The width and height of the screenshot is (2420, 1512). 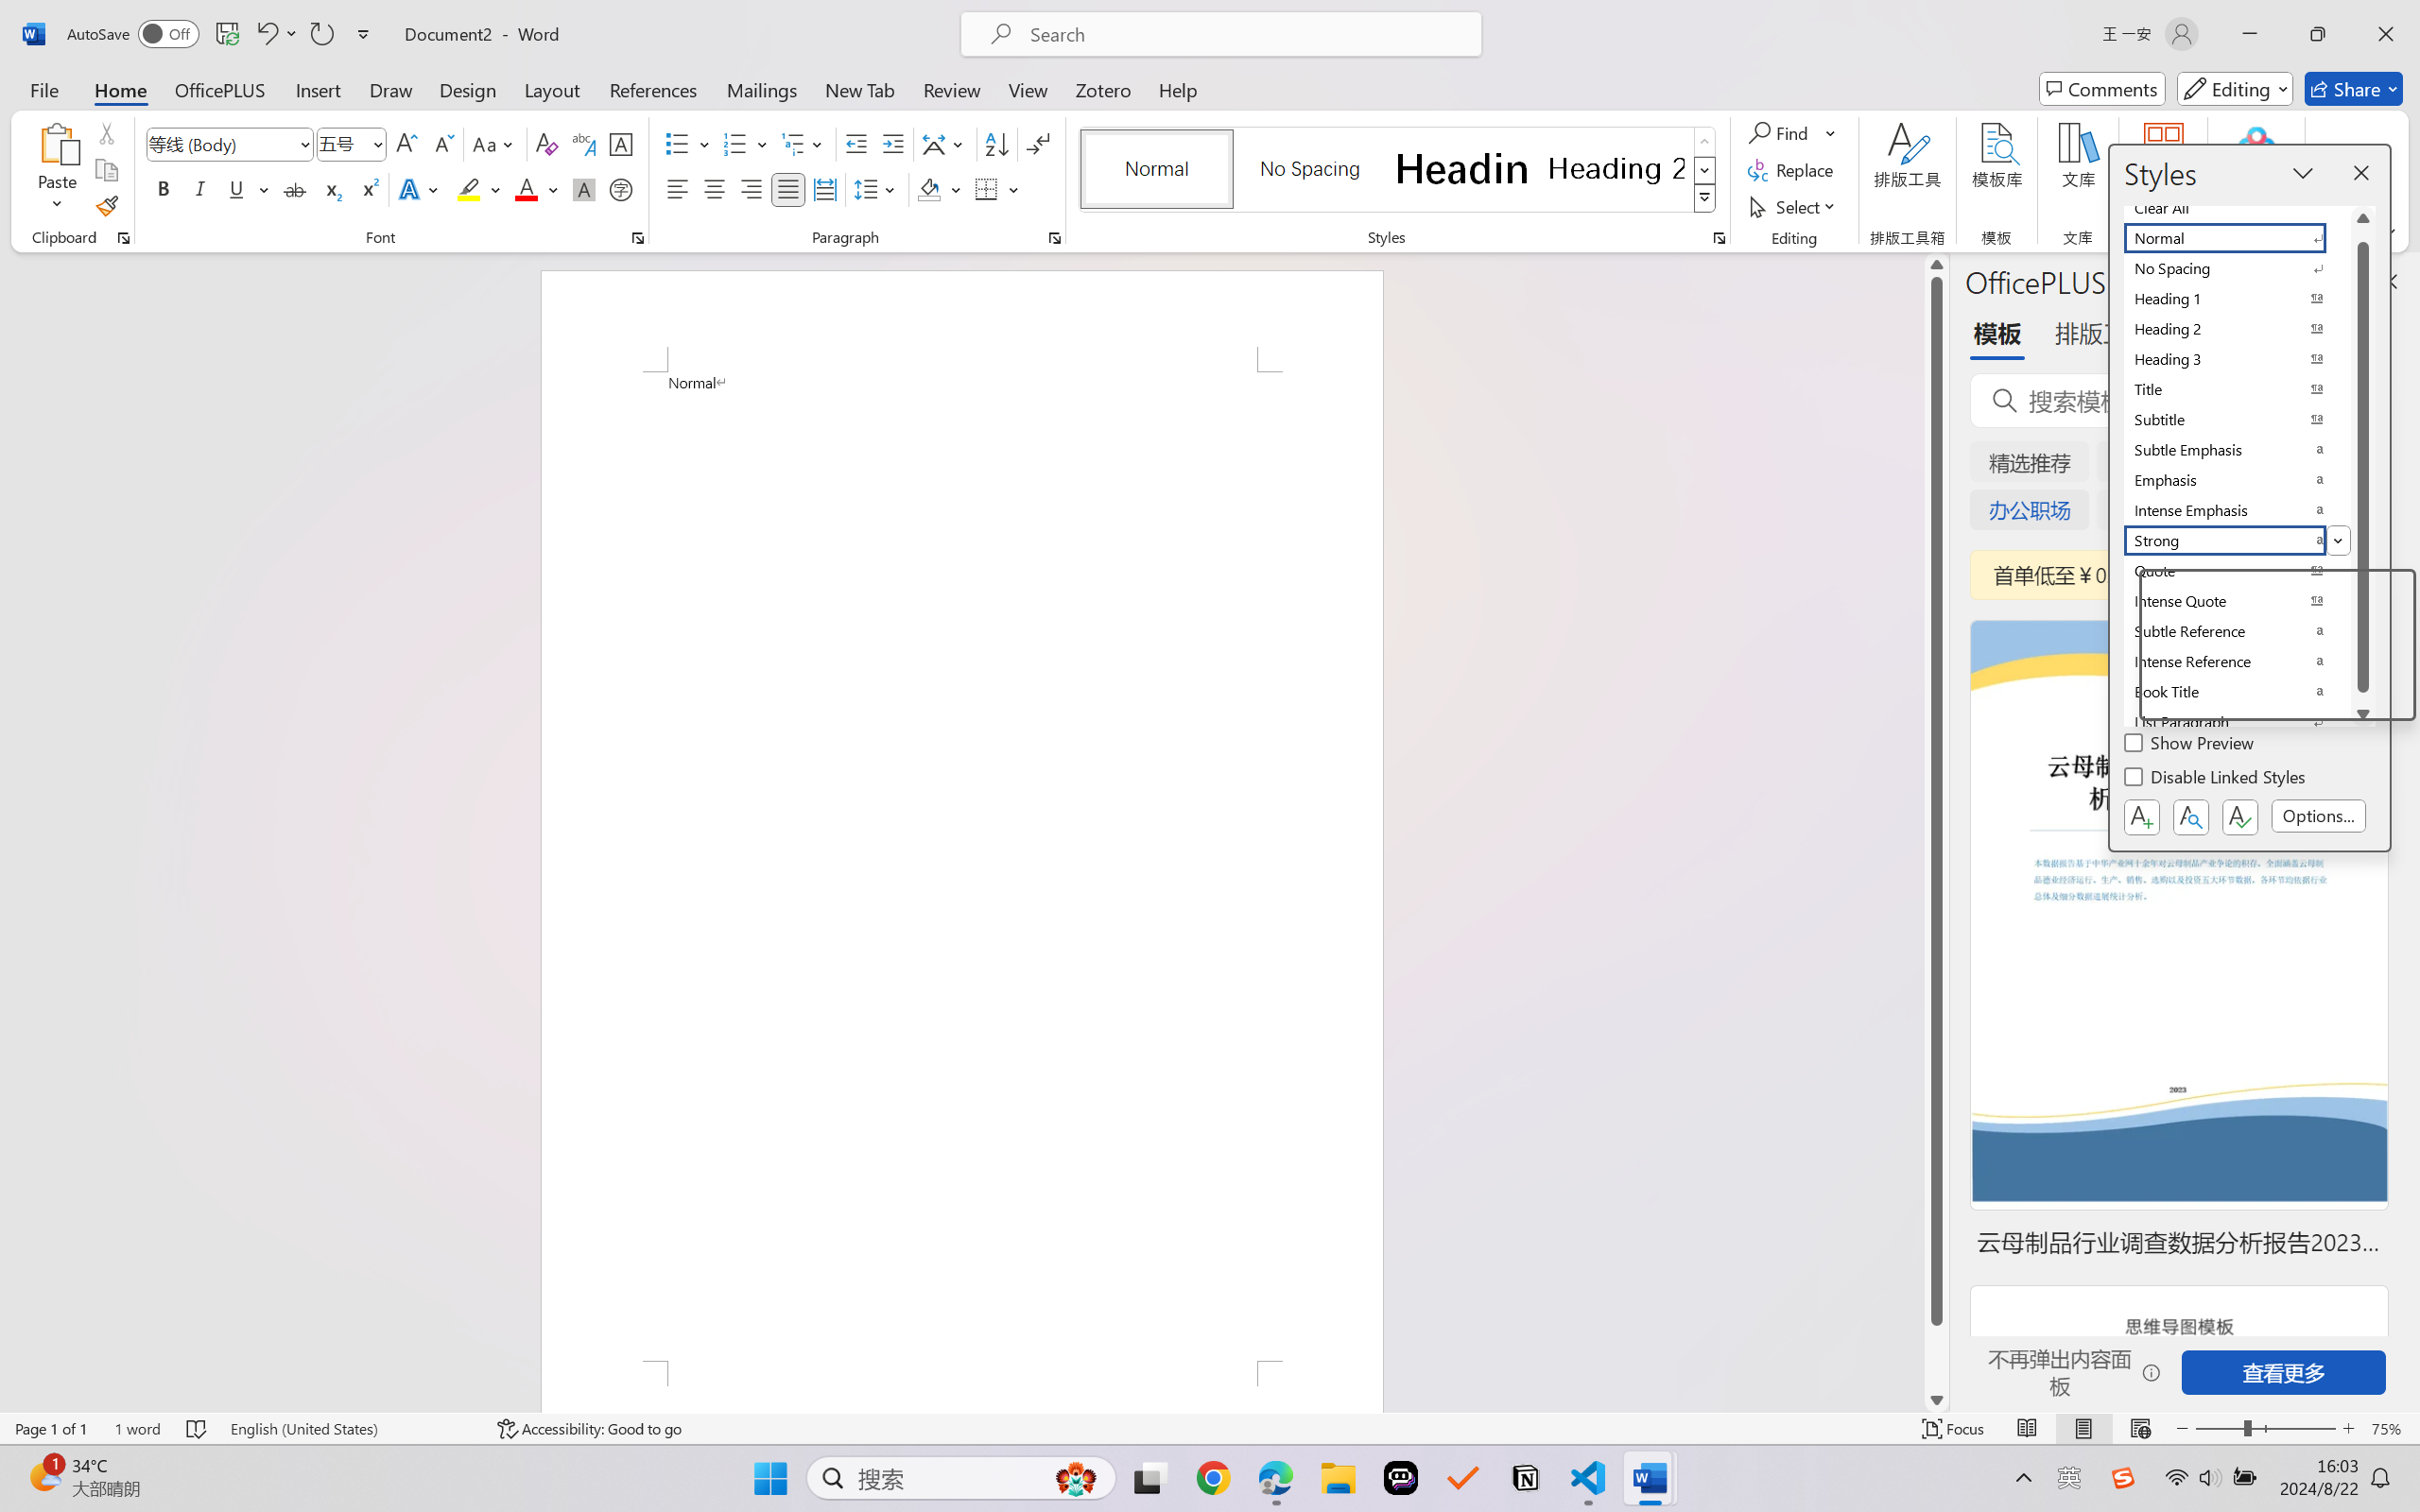 What do you see at coordinates (352, 144) in the screenshot?
I see `Font Size` at bounding box center [352, 144].